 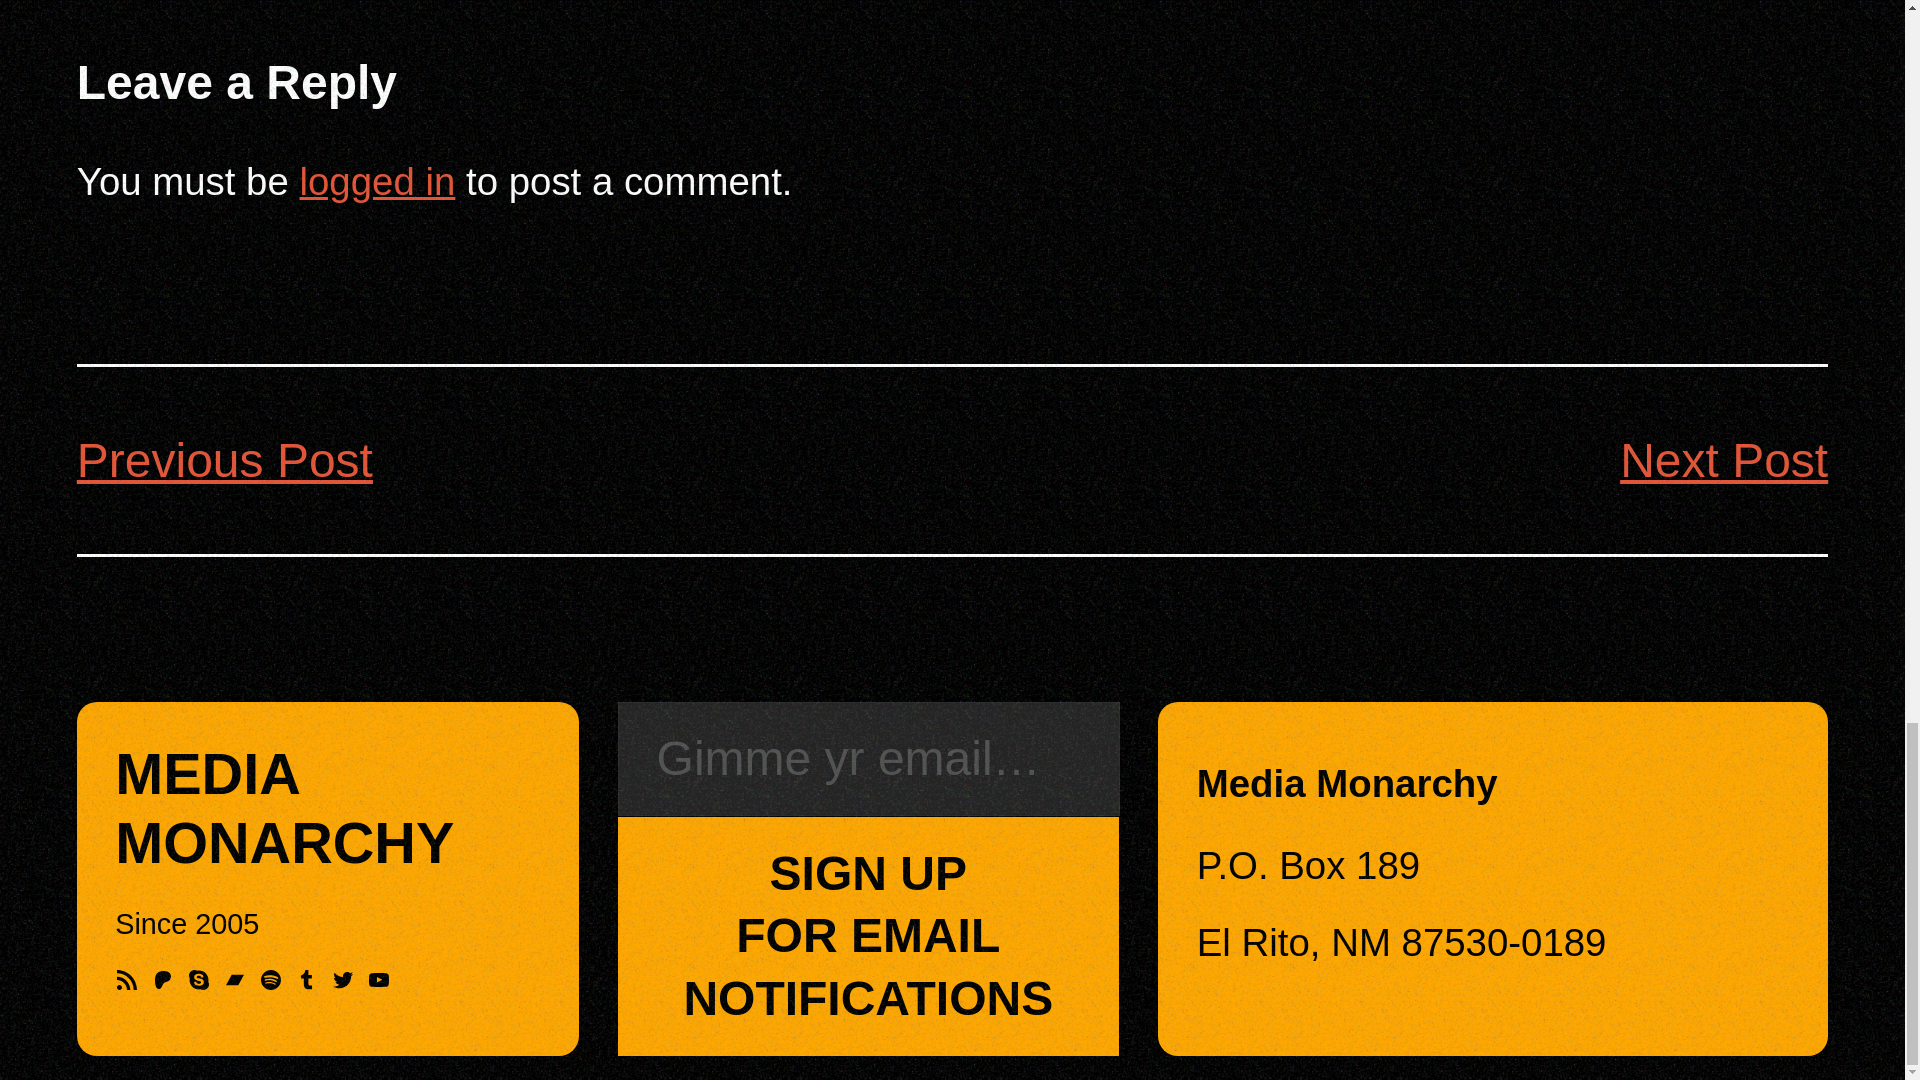 I want to click on Bandcamp, so click(x=234, y=980).